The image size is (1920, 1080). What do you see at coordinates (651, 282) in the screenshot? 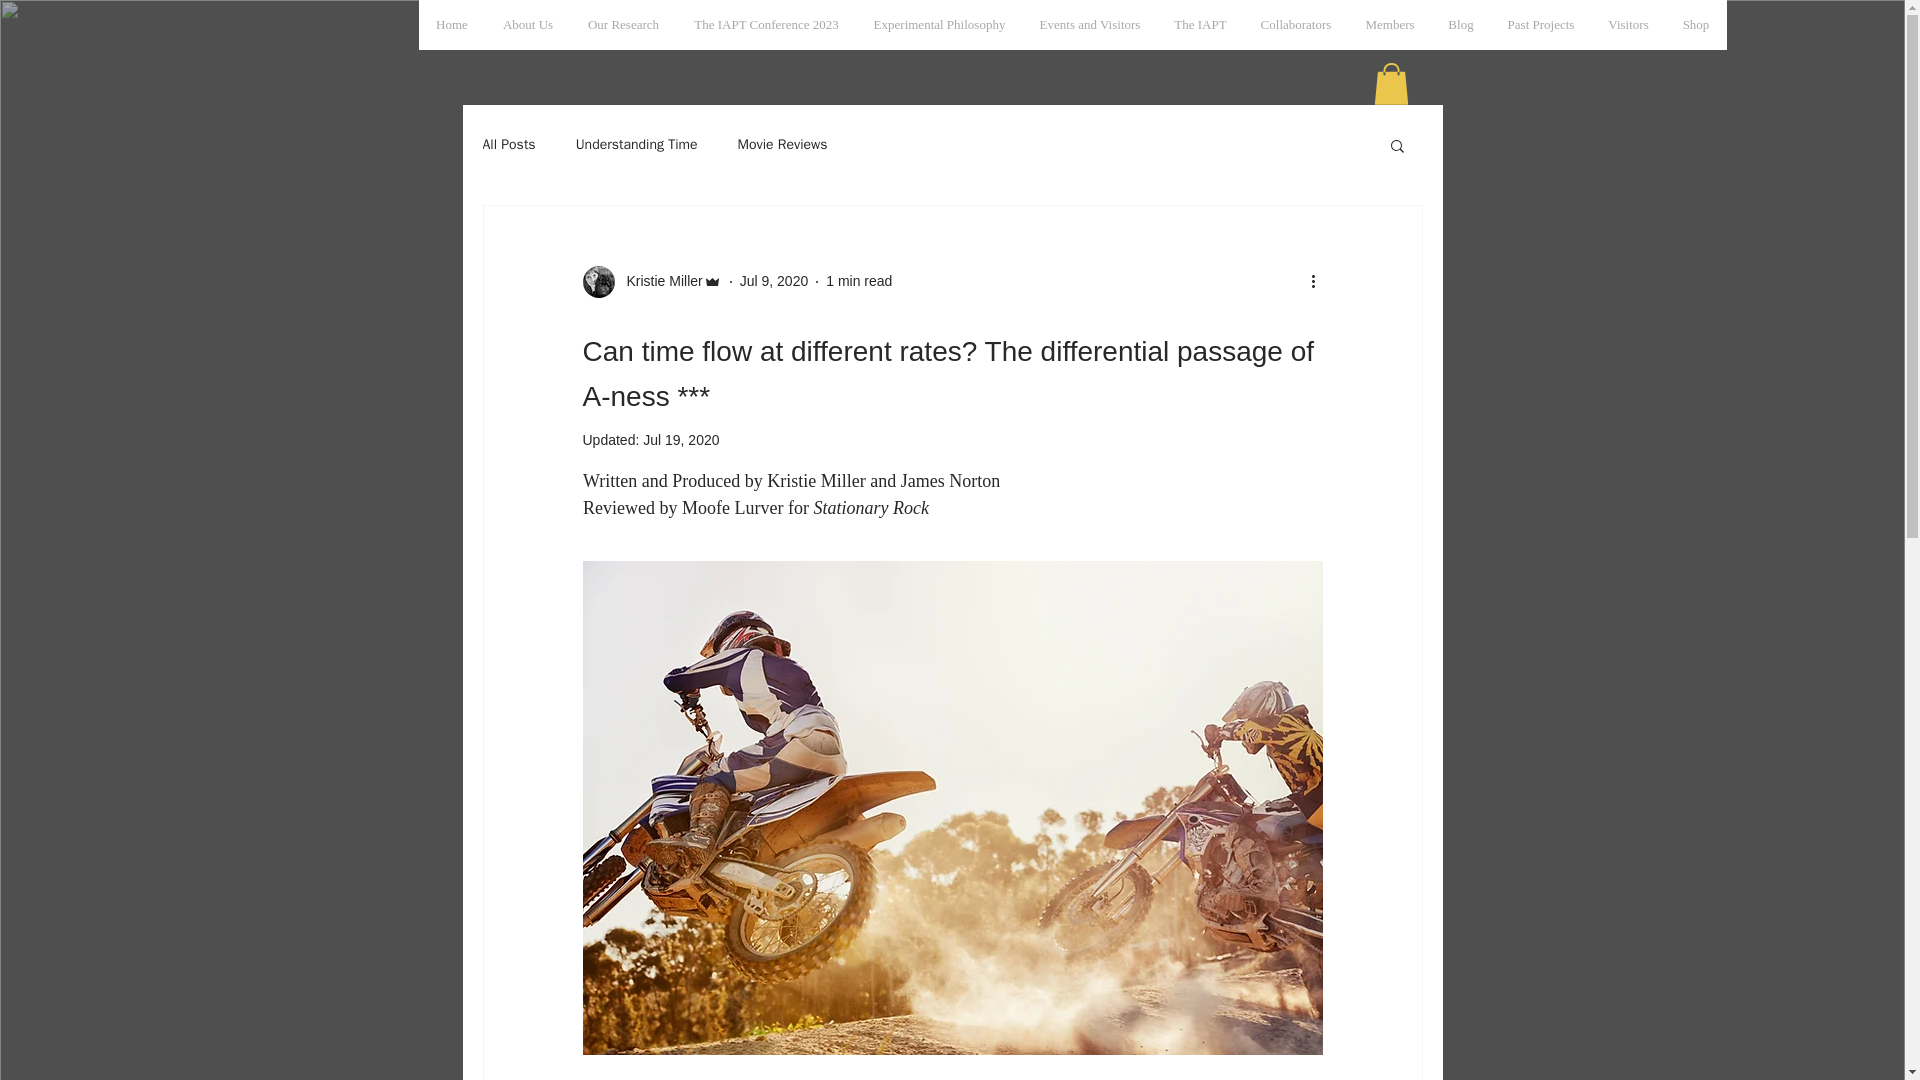
I see `Kristie Miller` at bounding box center [651, 282].